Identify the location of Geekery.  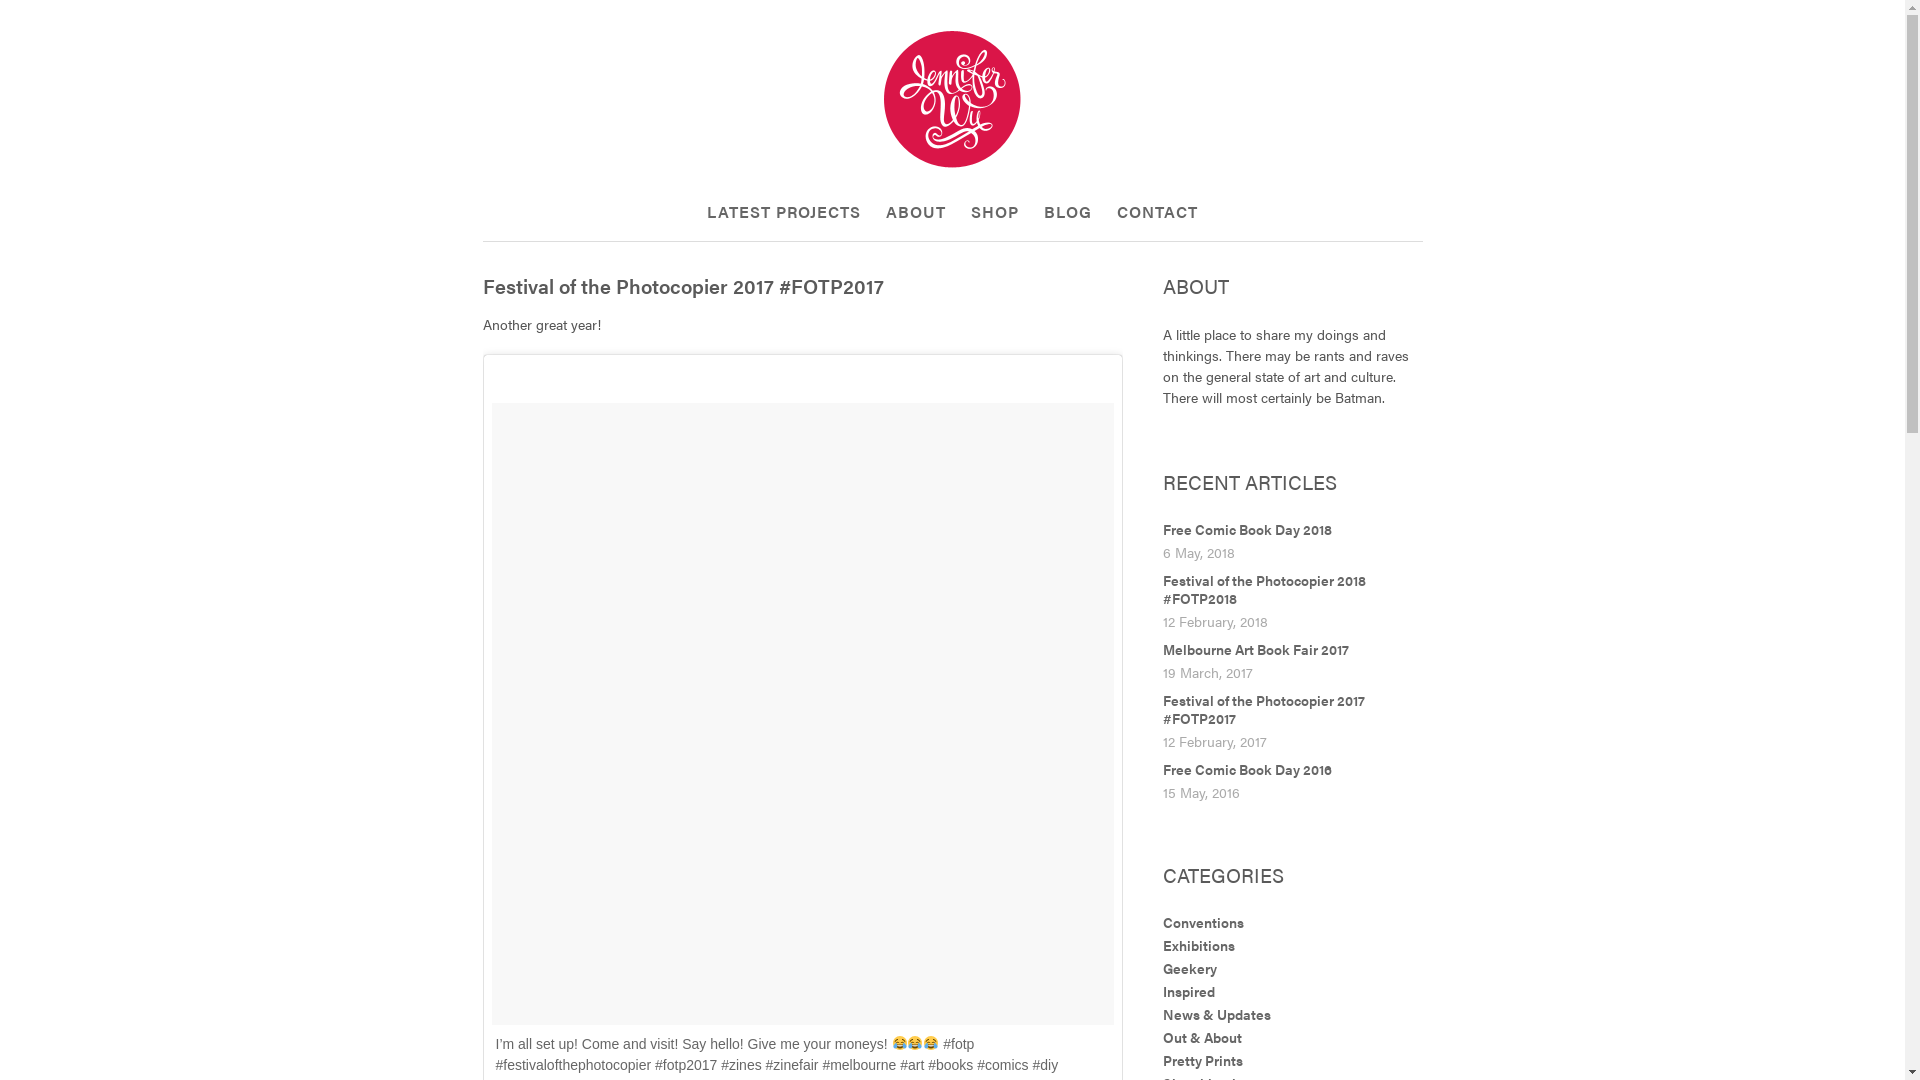
(1189, 968).